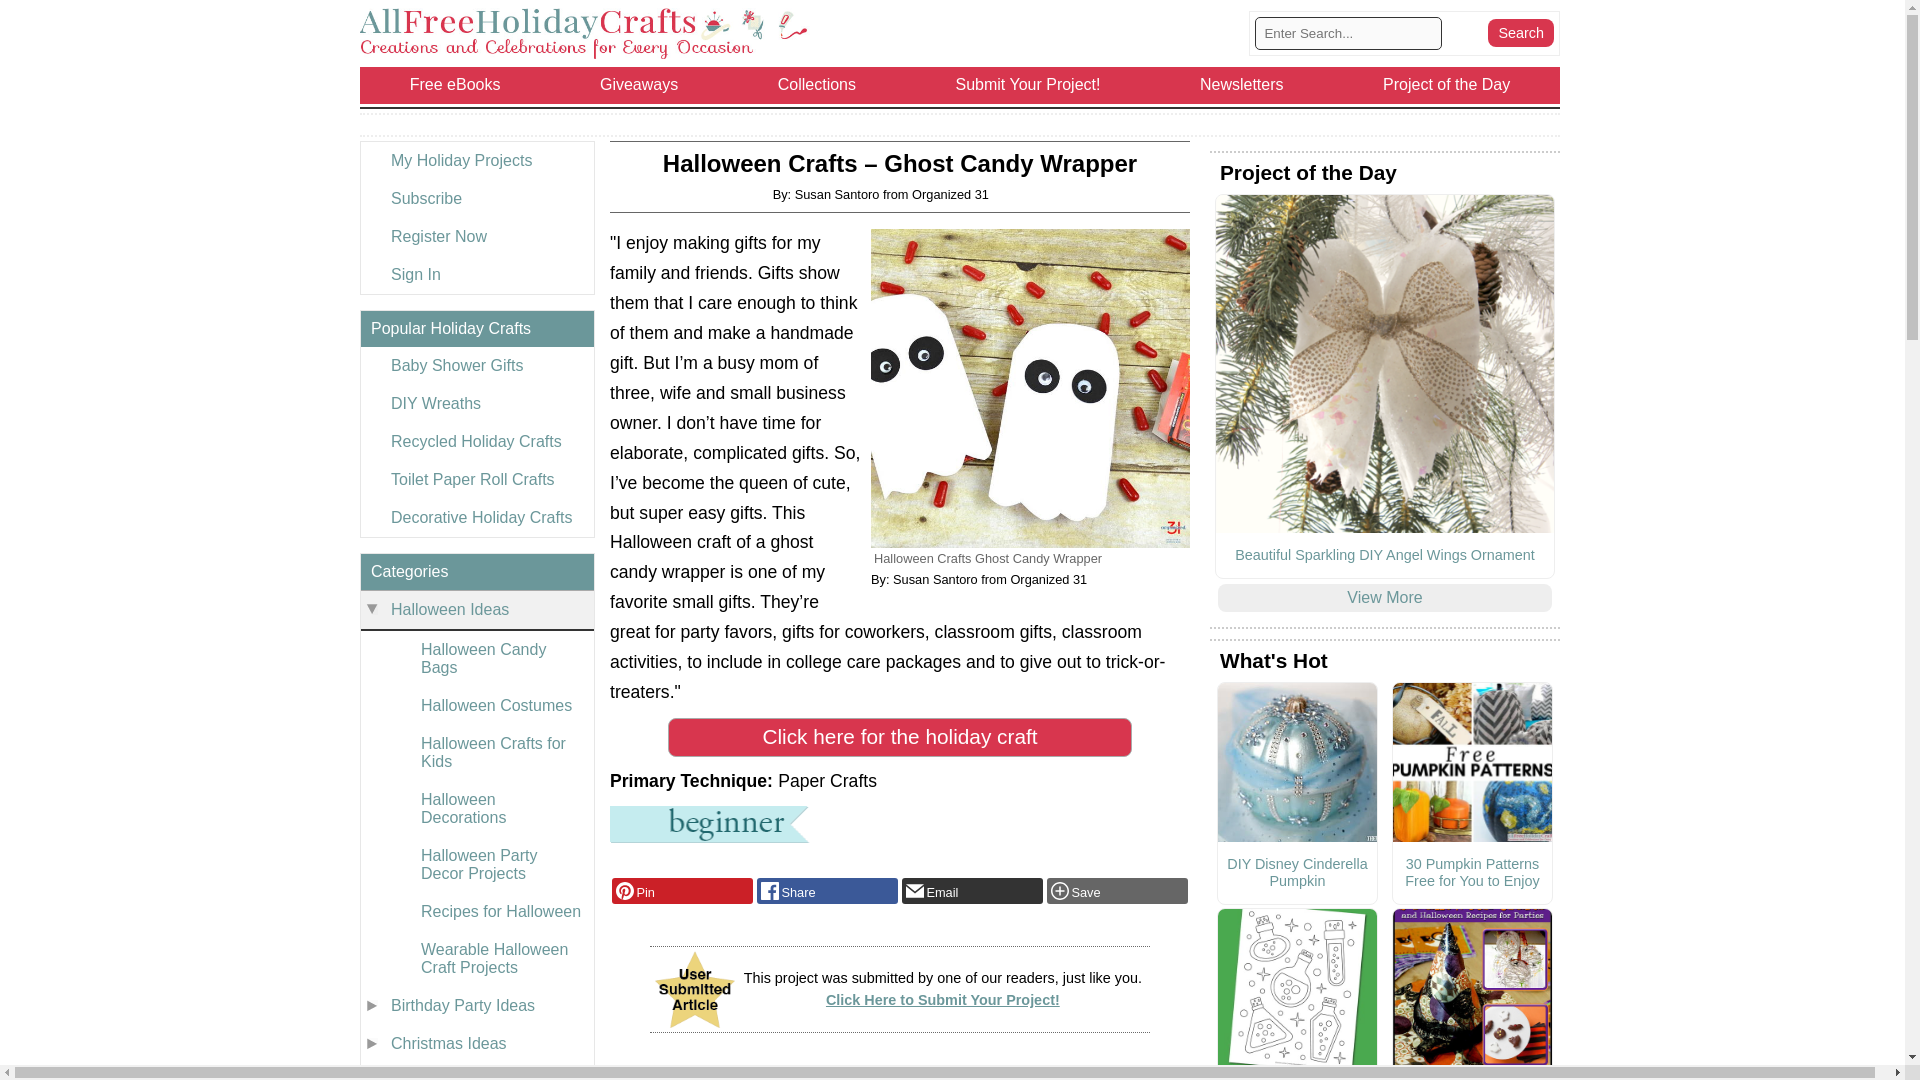  Describe the element at coordinates (476, 199) in the screenshot. I see `Subscribe` at that location.